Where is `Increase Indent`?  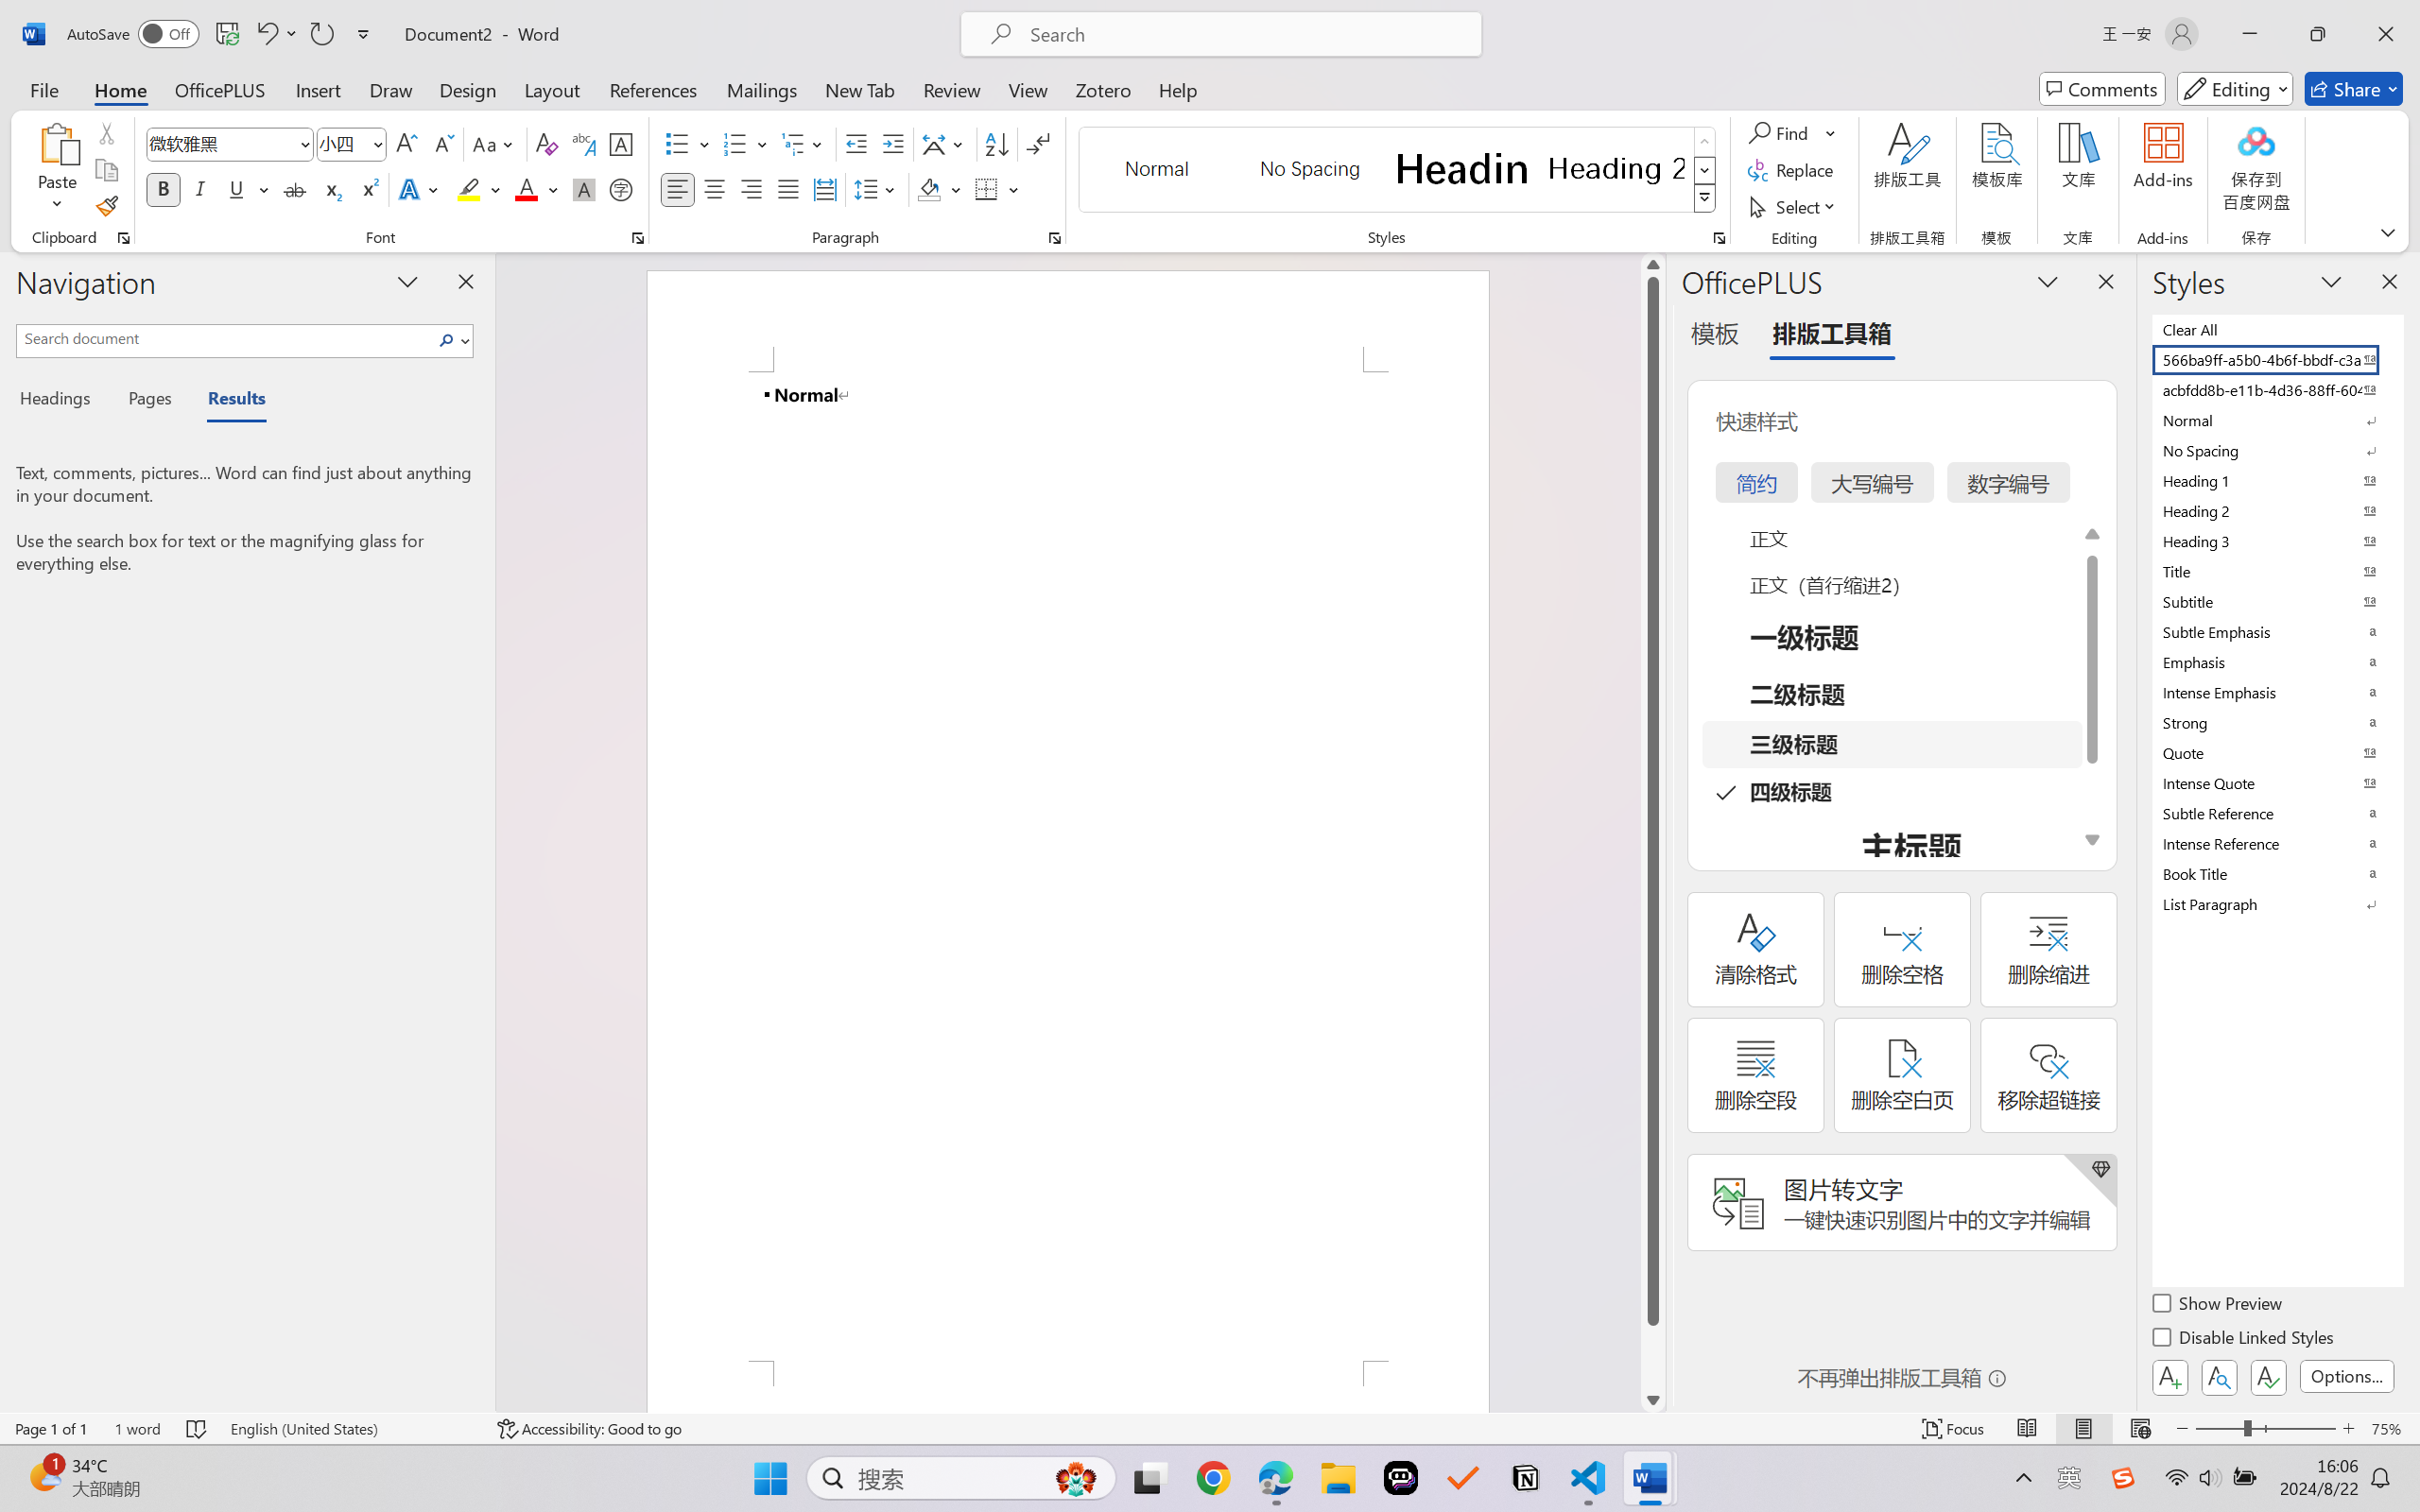
Increase Indent is located at coordinates (892, 144).